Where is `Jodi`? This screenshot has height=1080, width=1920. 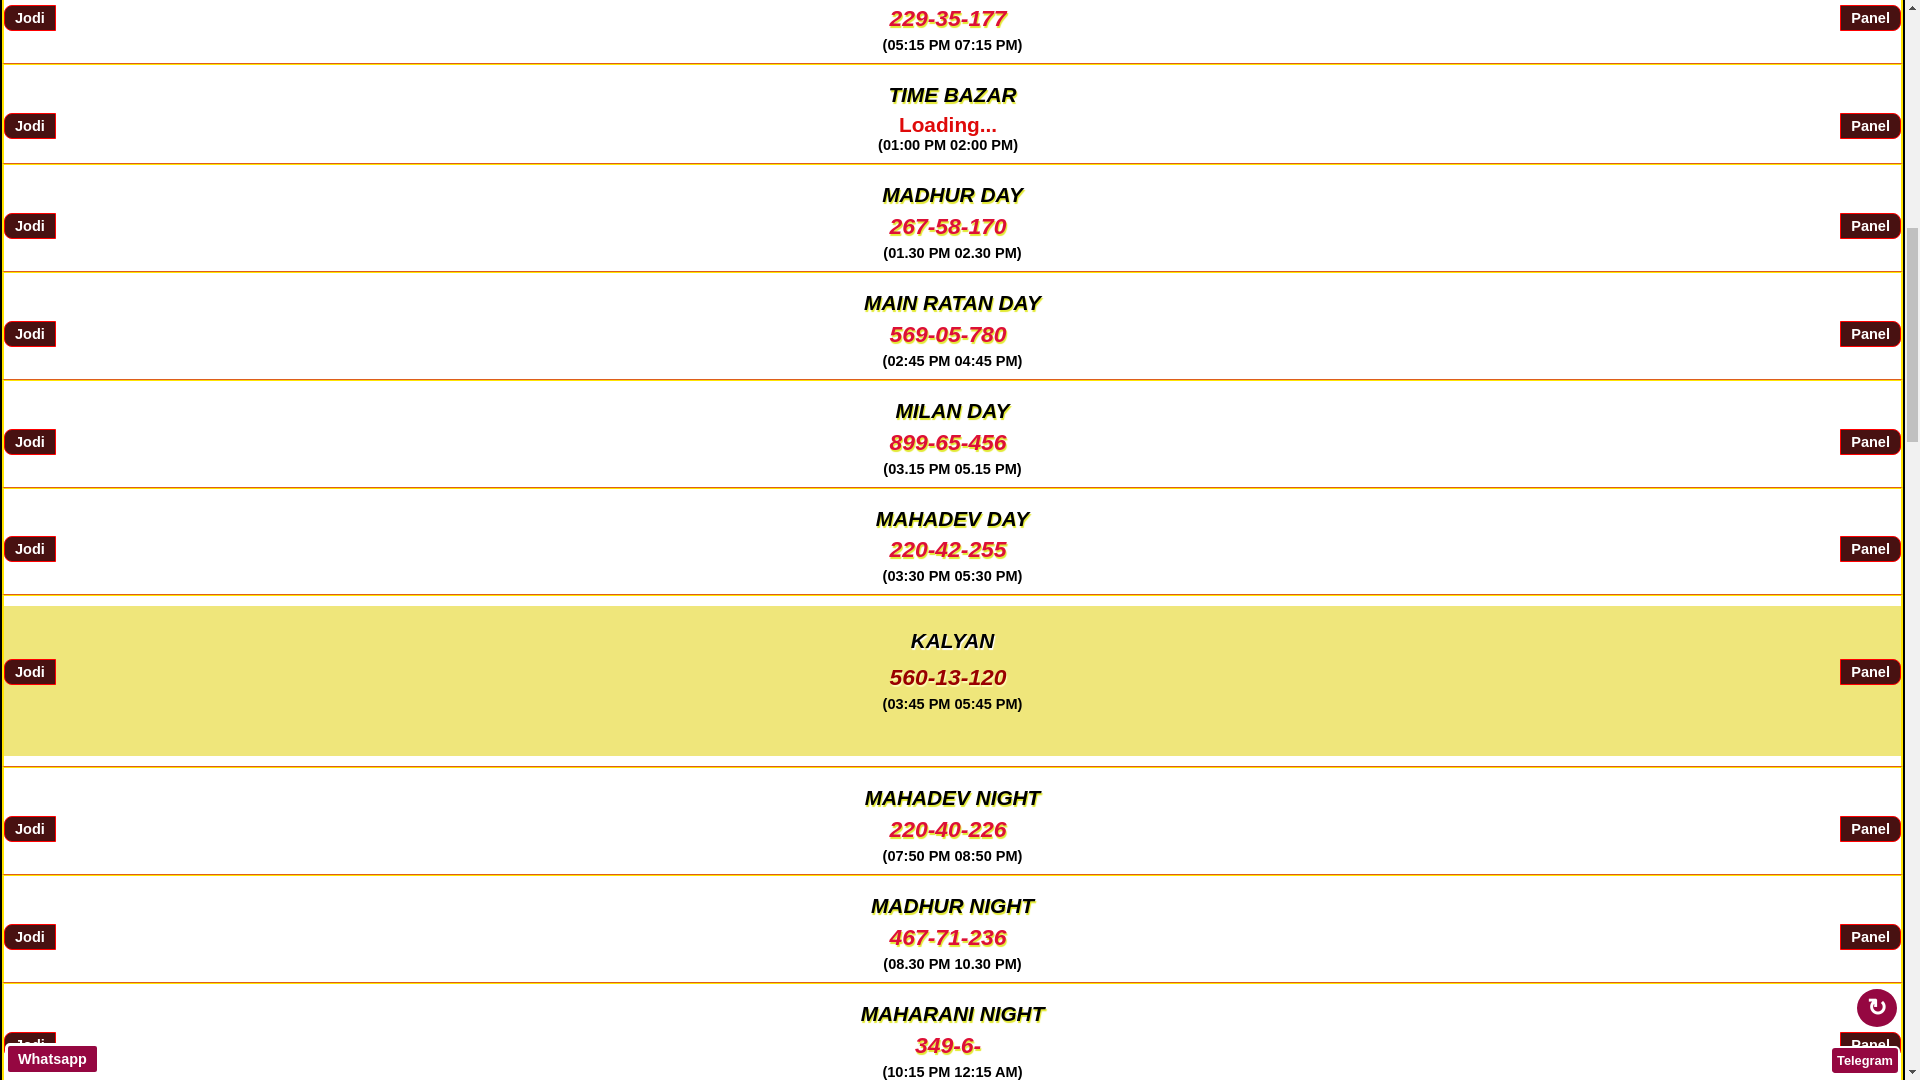
Jodi is located at coordinates (29, 126).